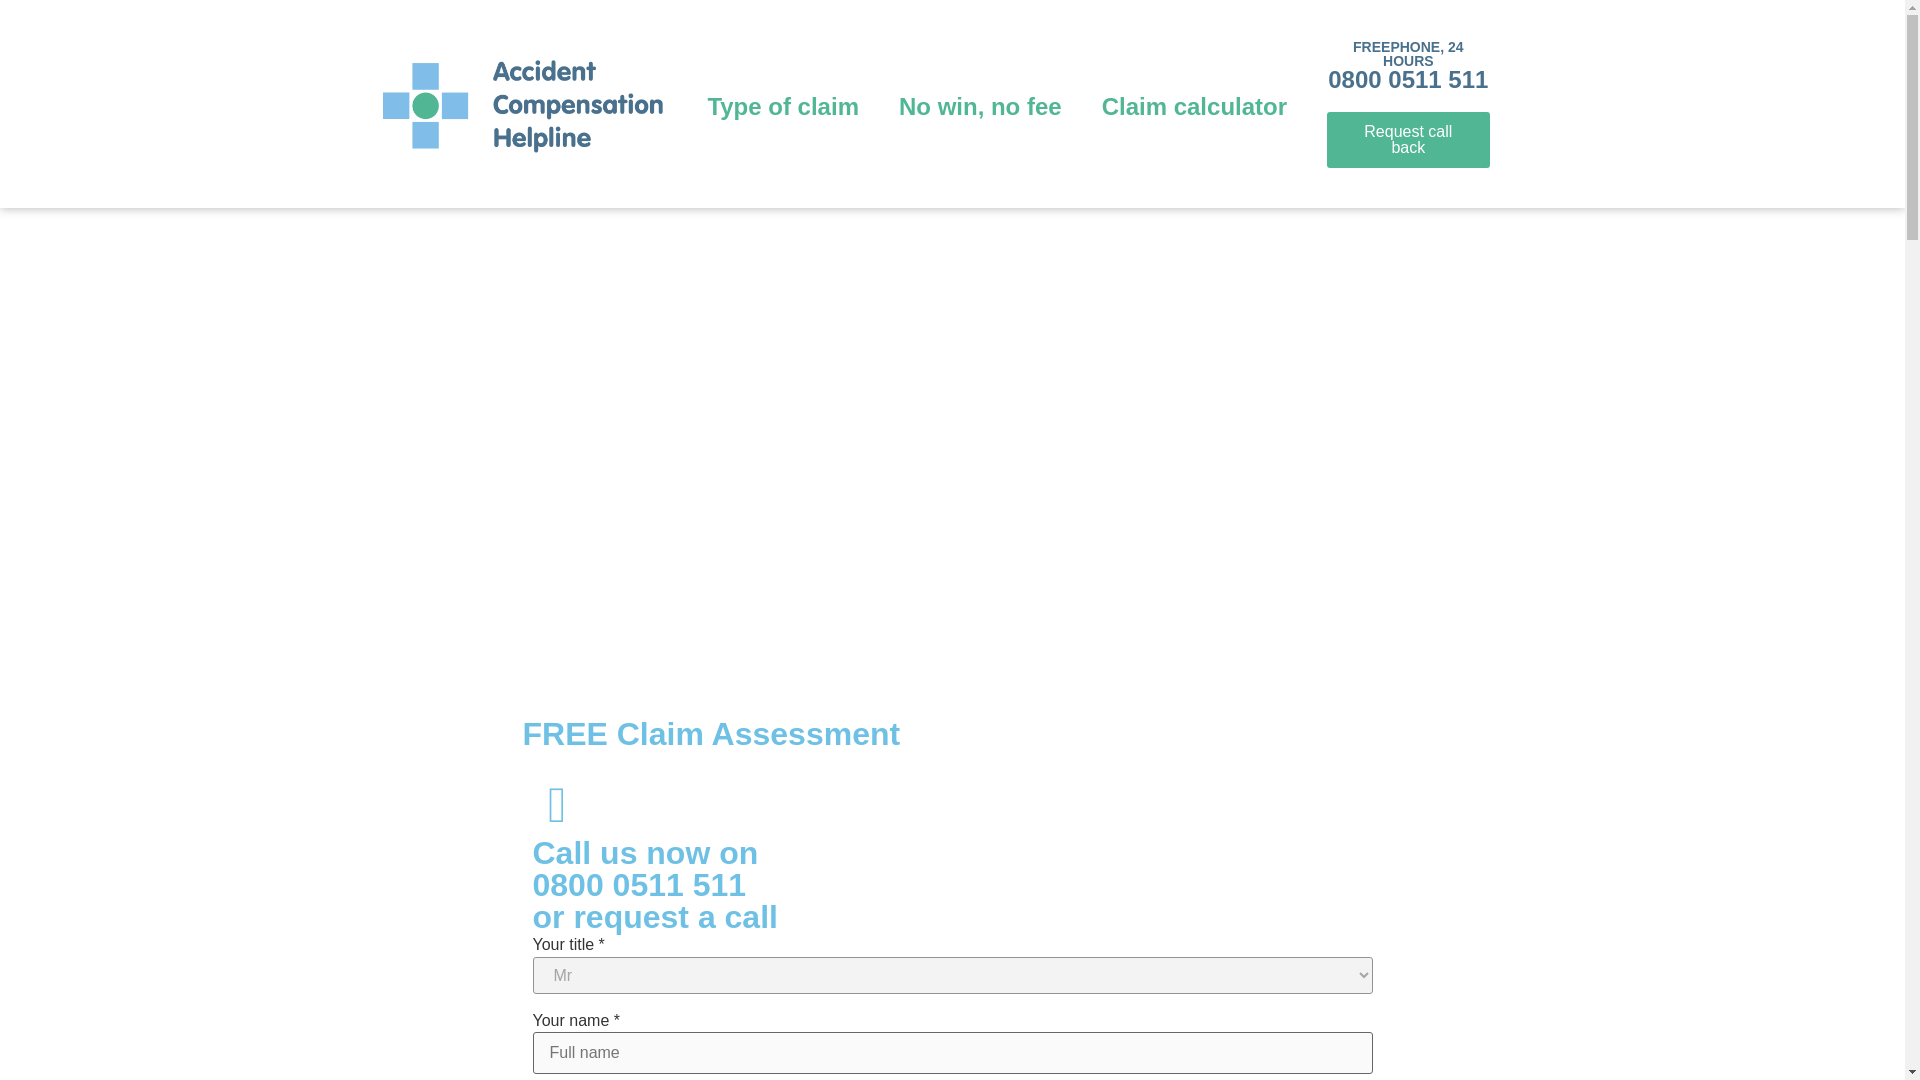 This screenshot has width=1920, height=1080. Describe the element at coordinates (1194, 106) in the screenshot. I see `Claim calculator` at that location.